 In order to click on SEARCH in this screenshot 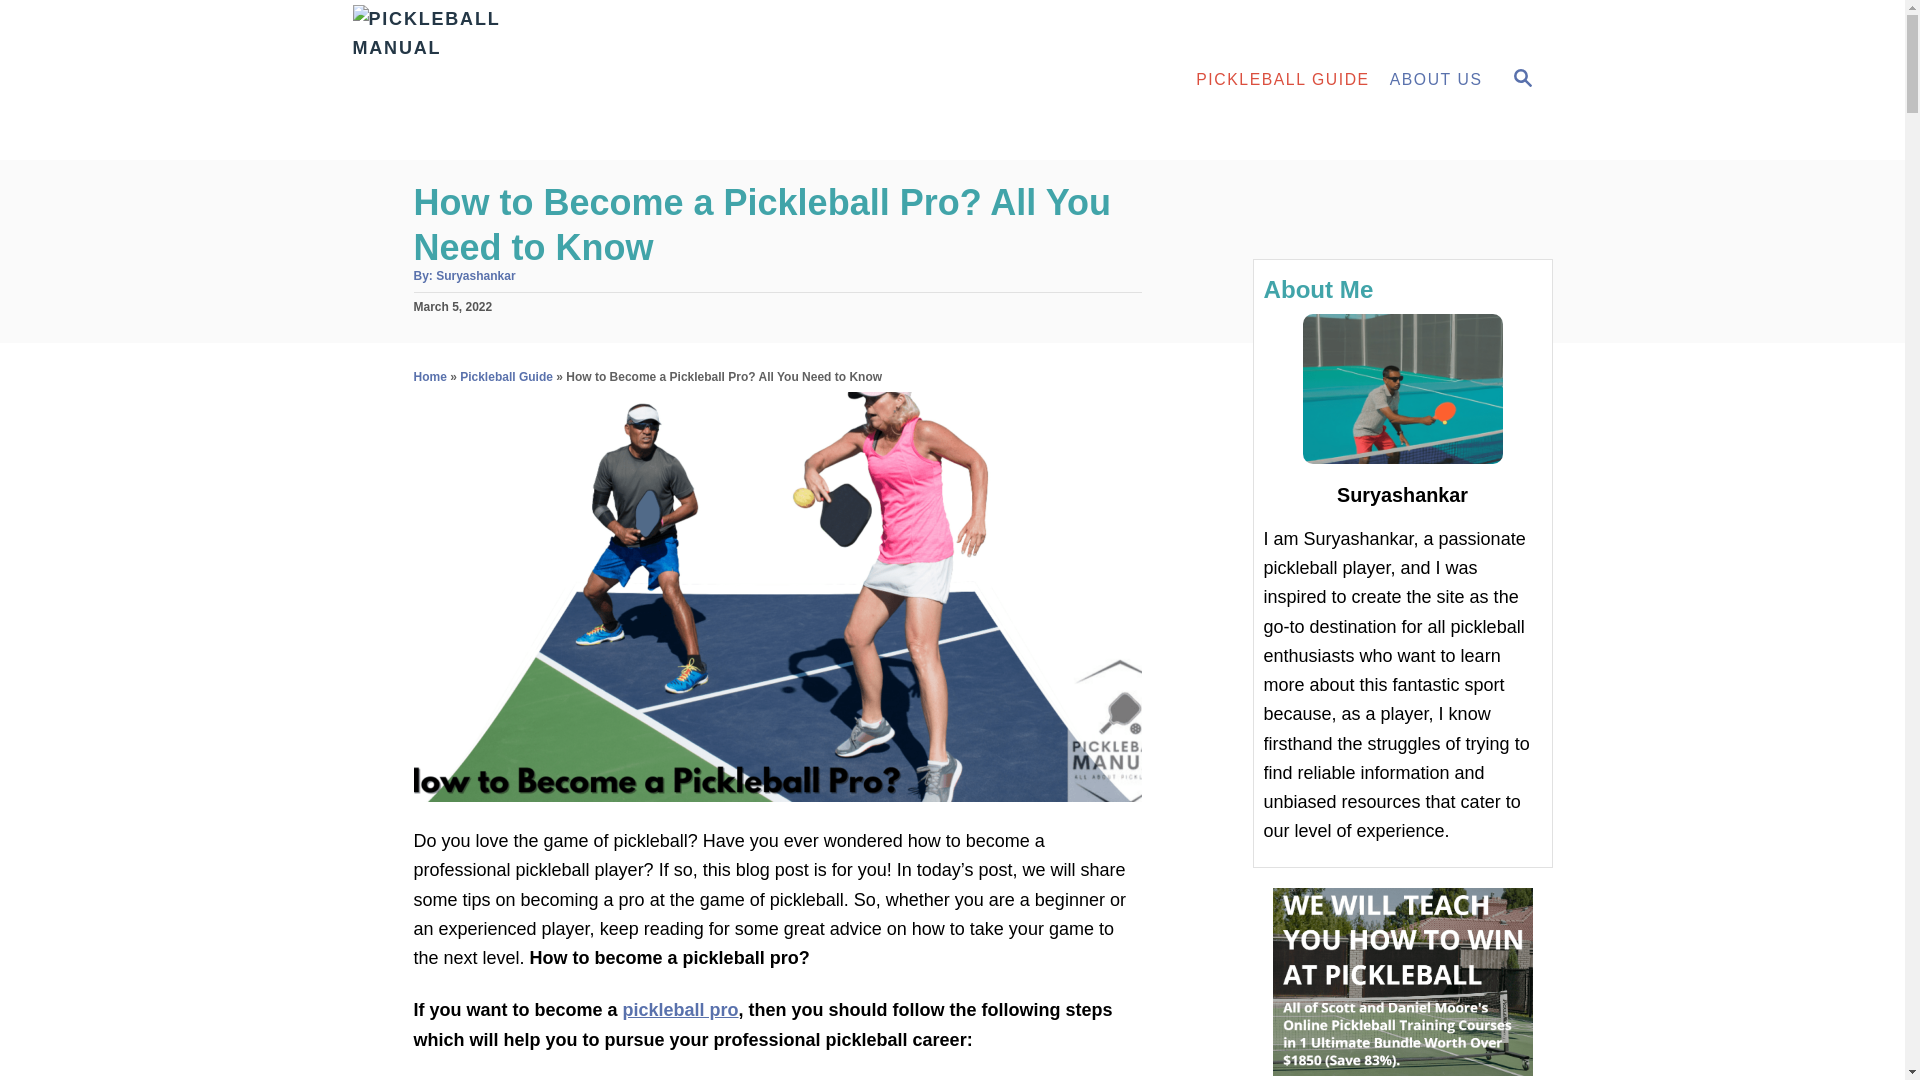, I will do `click(1521, 80)`.